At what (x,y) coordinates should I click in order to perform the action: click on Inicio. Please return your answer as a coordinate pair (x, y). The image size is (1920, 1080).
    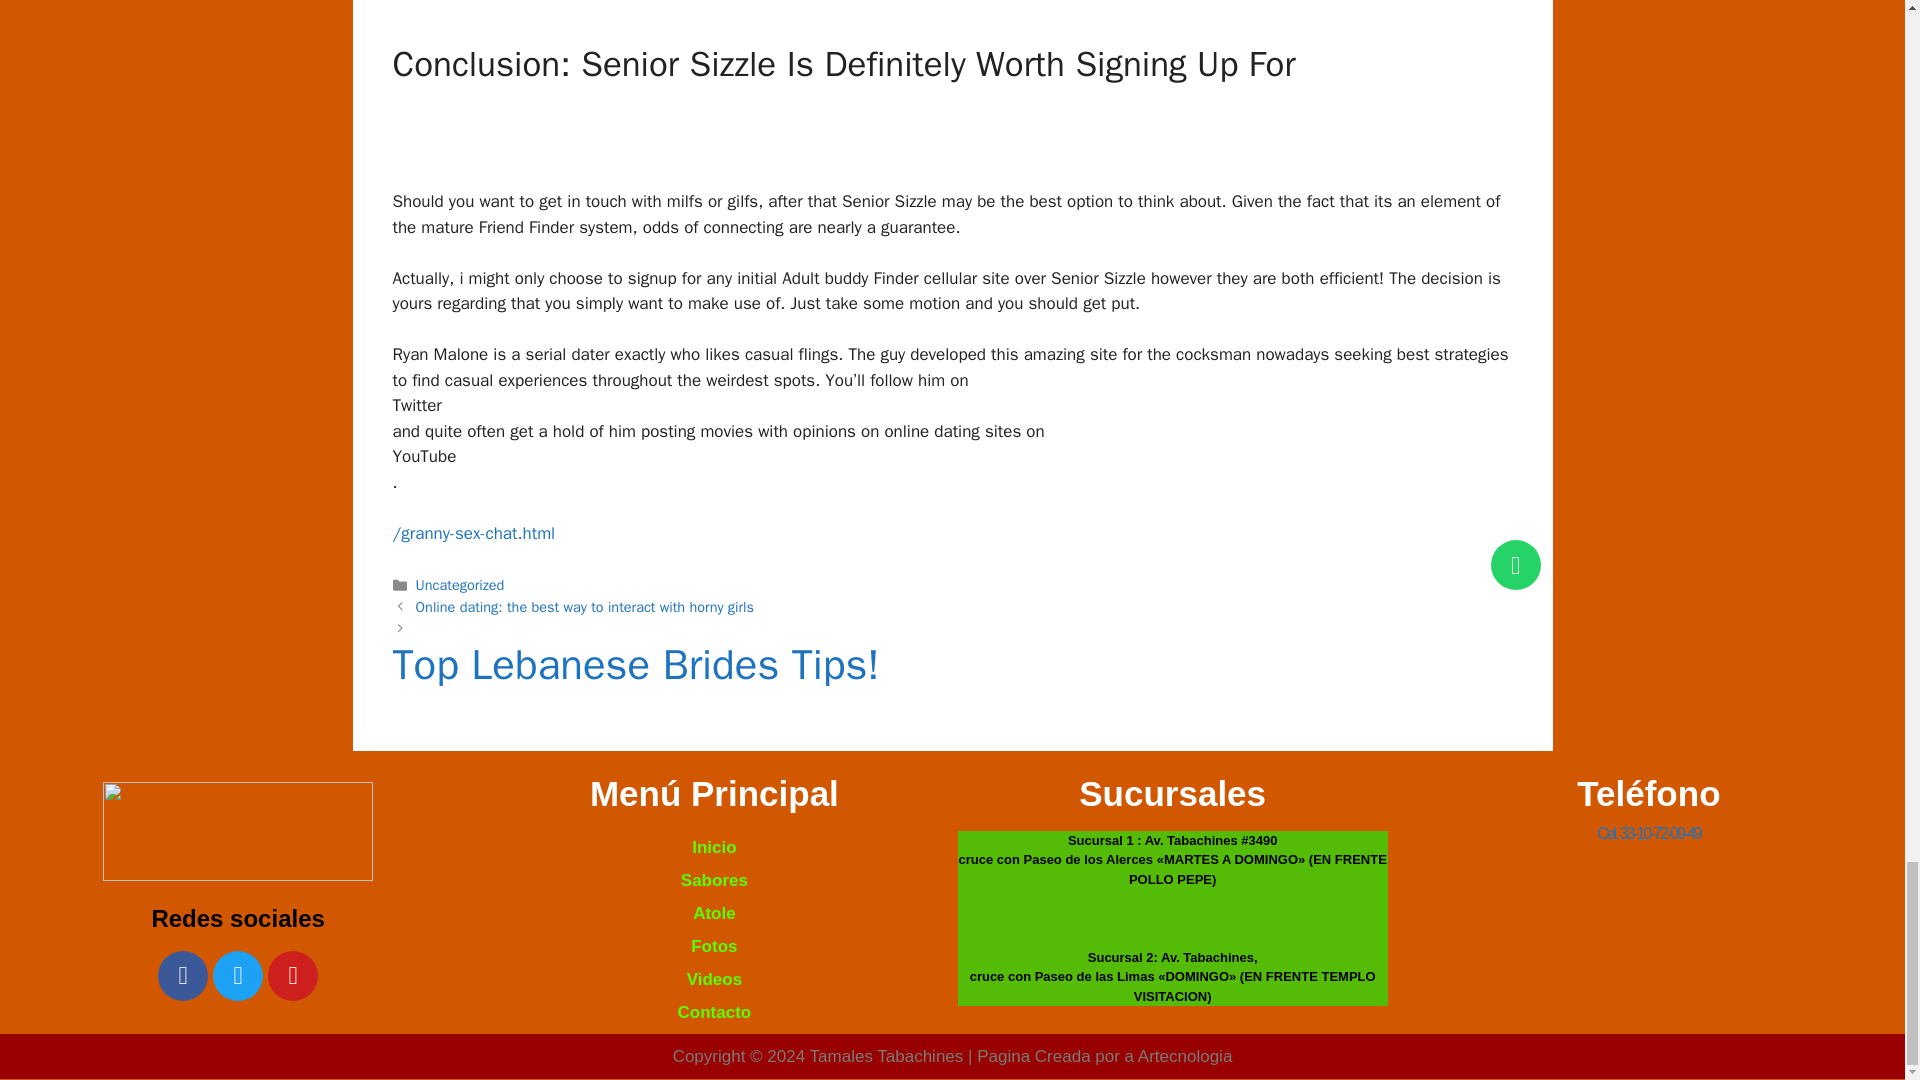
    Looking at the image, I should click on (714, 847).